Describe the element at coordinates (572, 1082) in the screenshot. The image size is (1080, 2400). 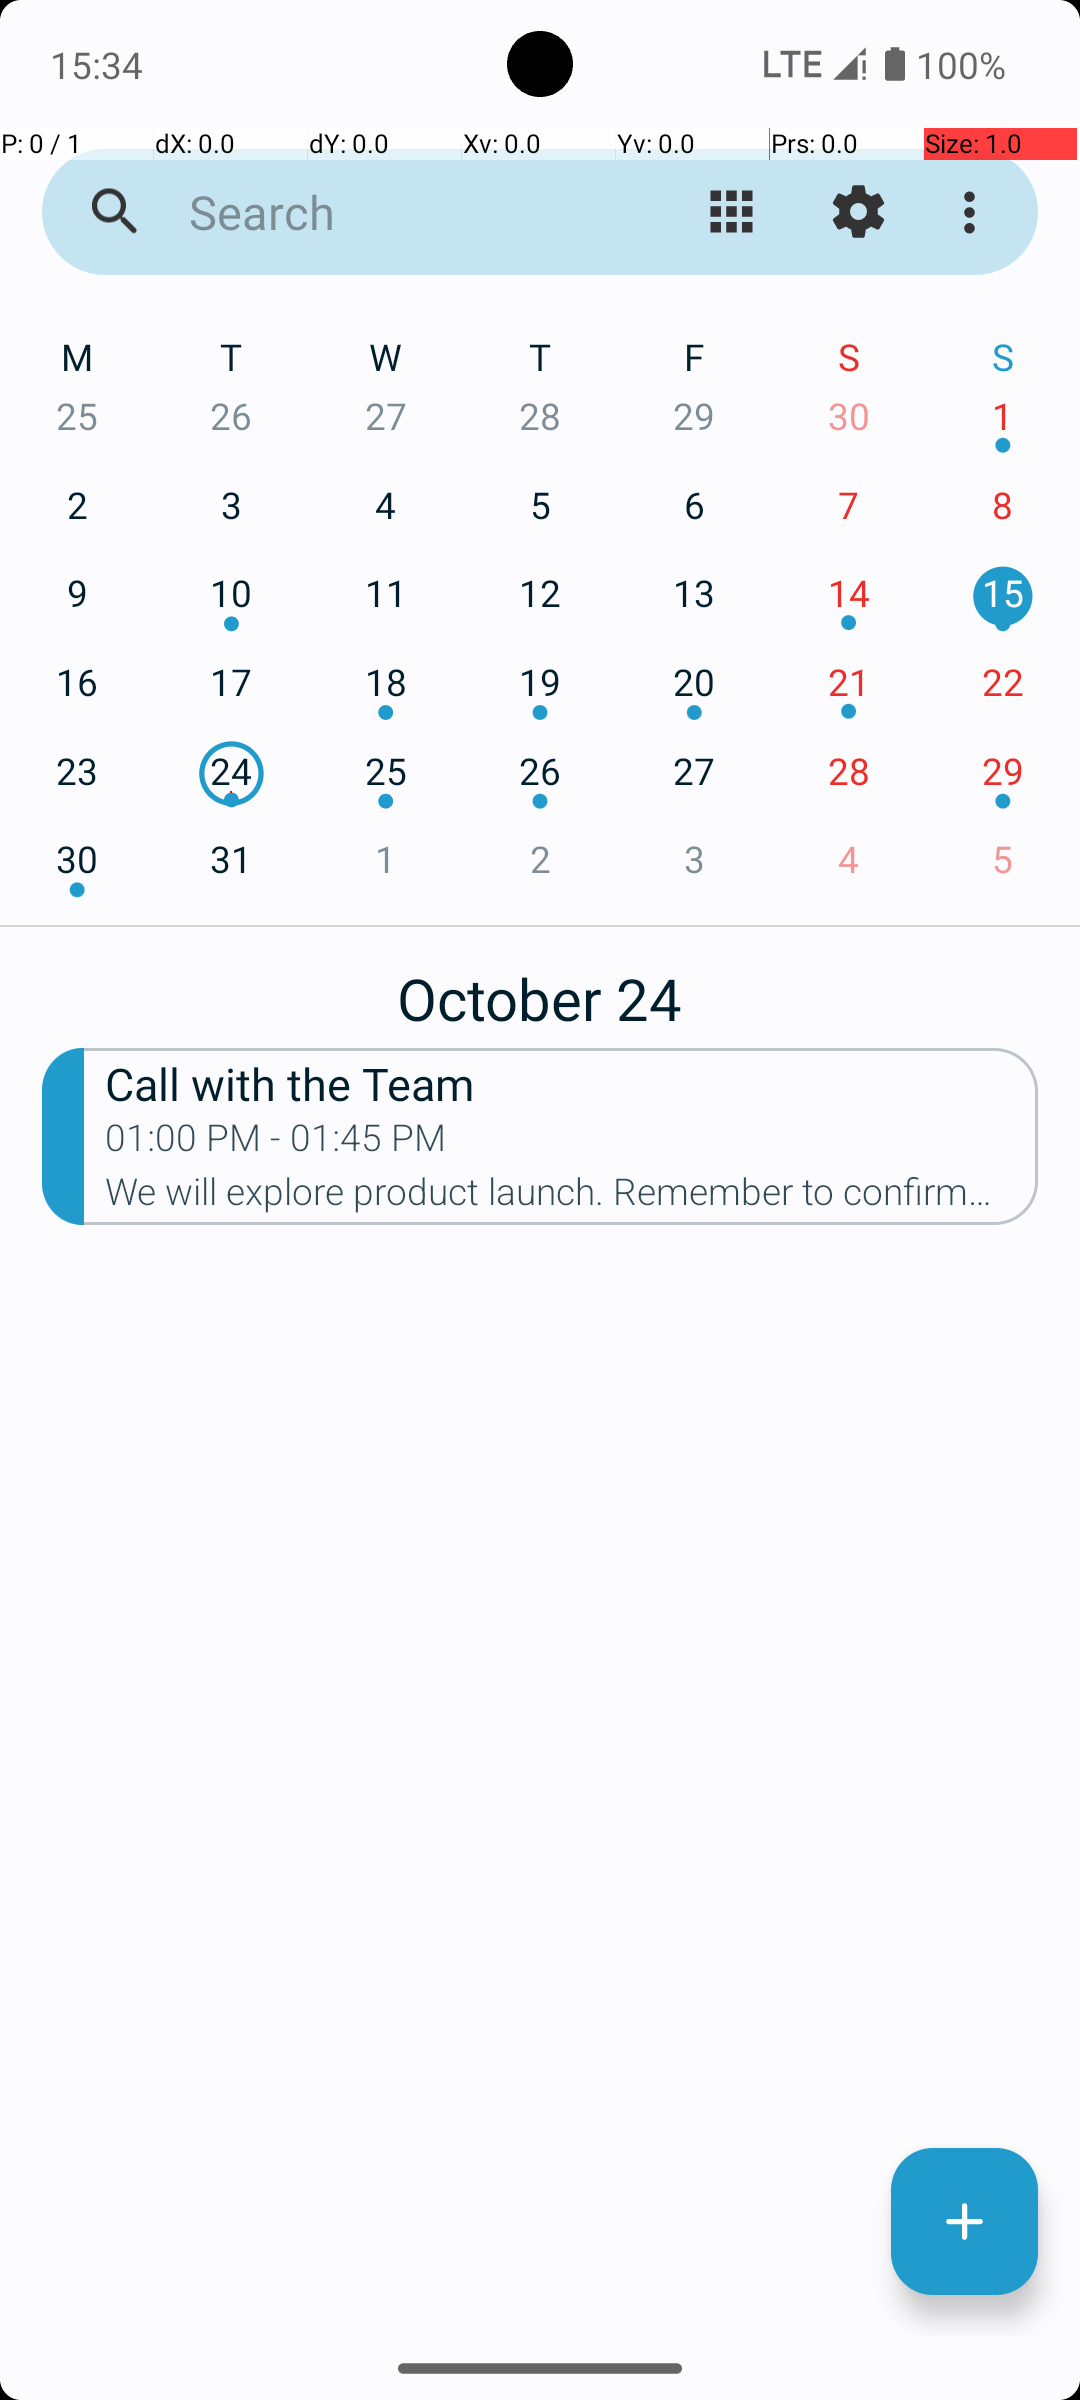
I see `Call with the Team` at that location.